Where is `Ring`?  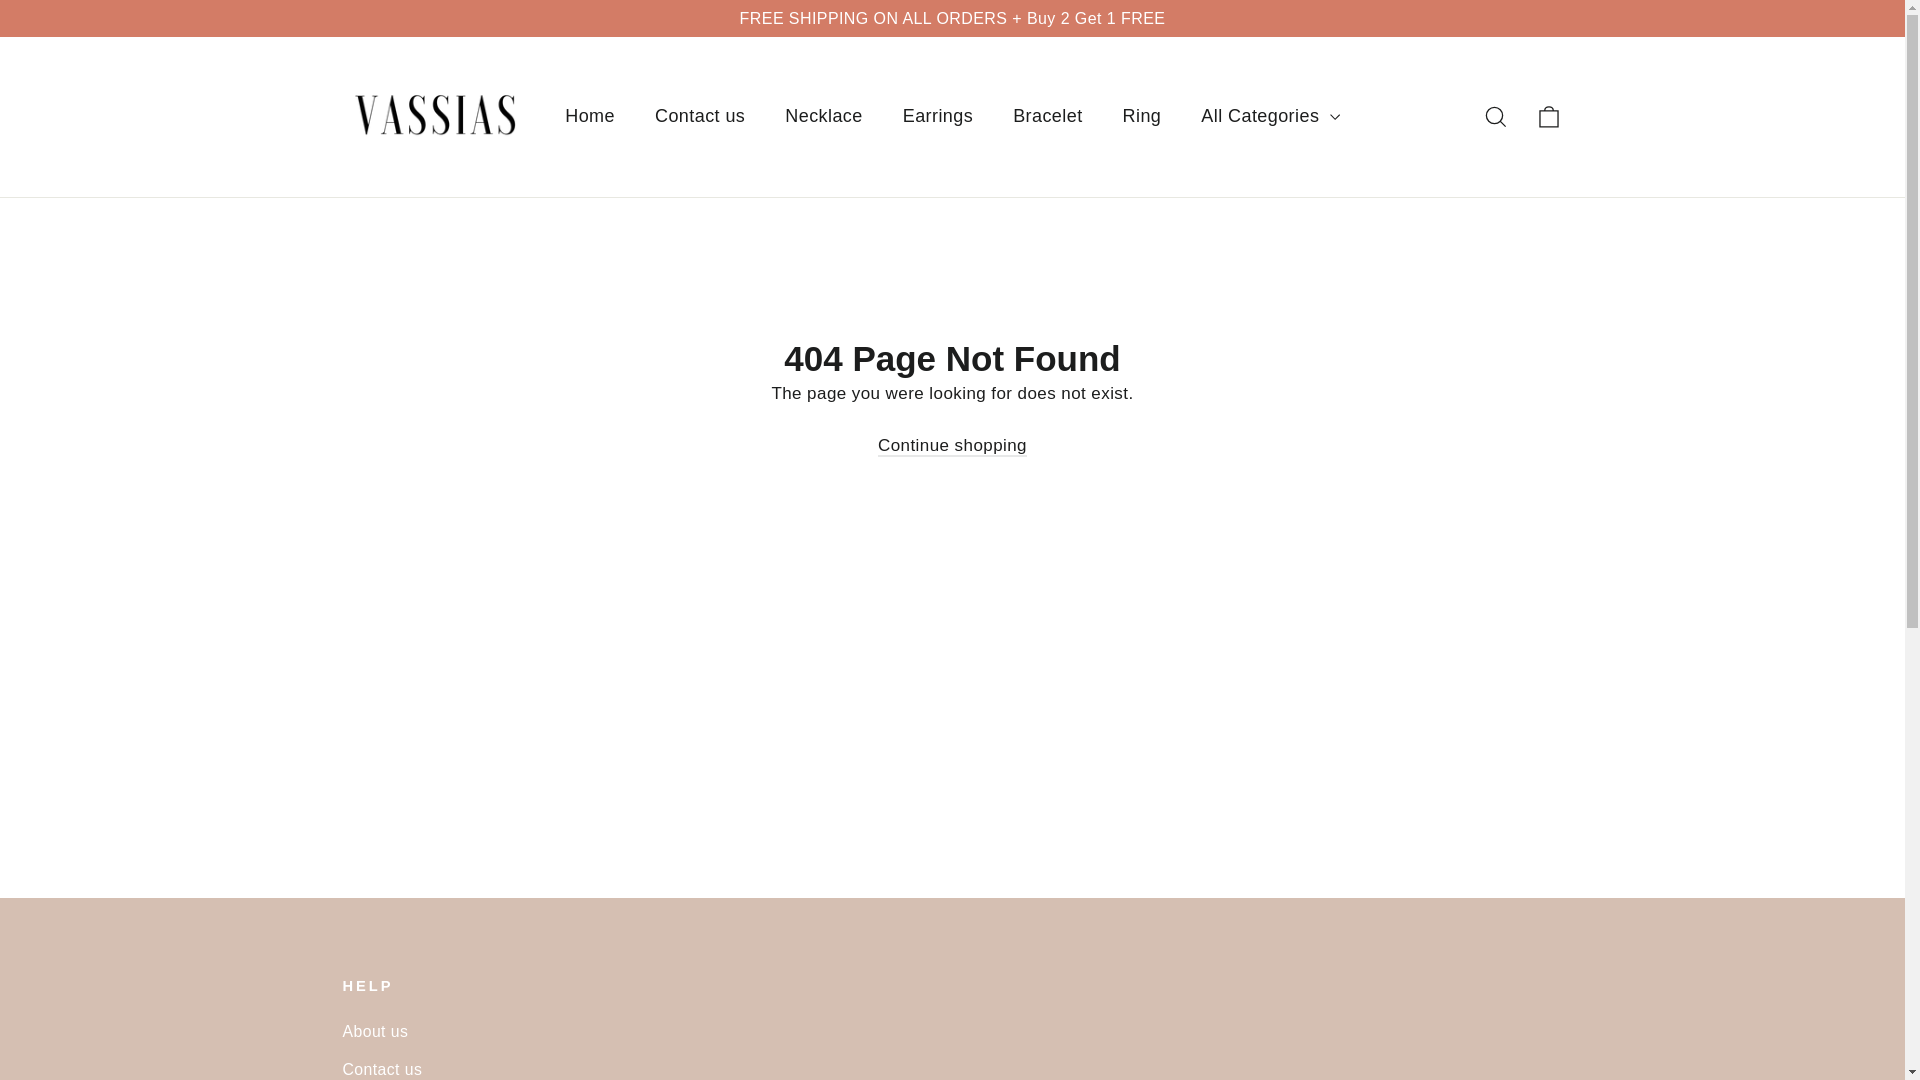 Ring is located at coordinates (1142, 116).